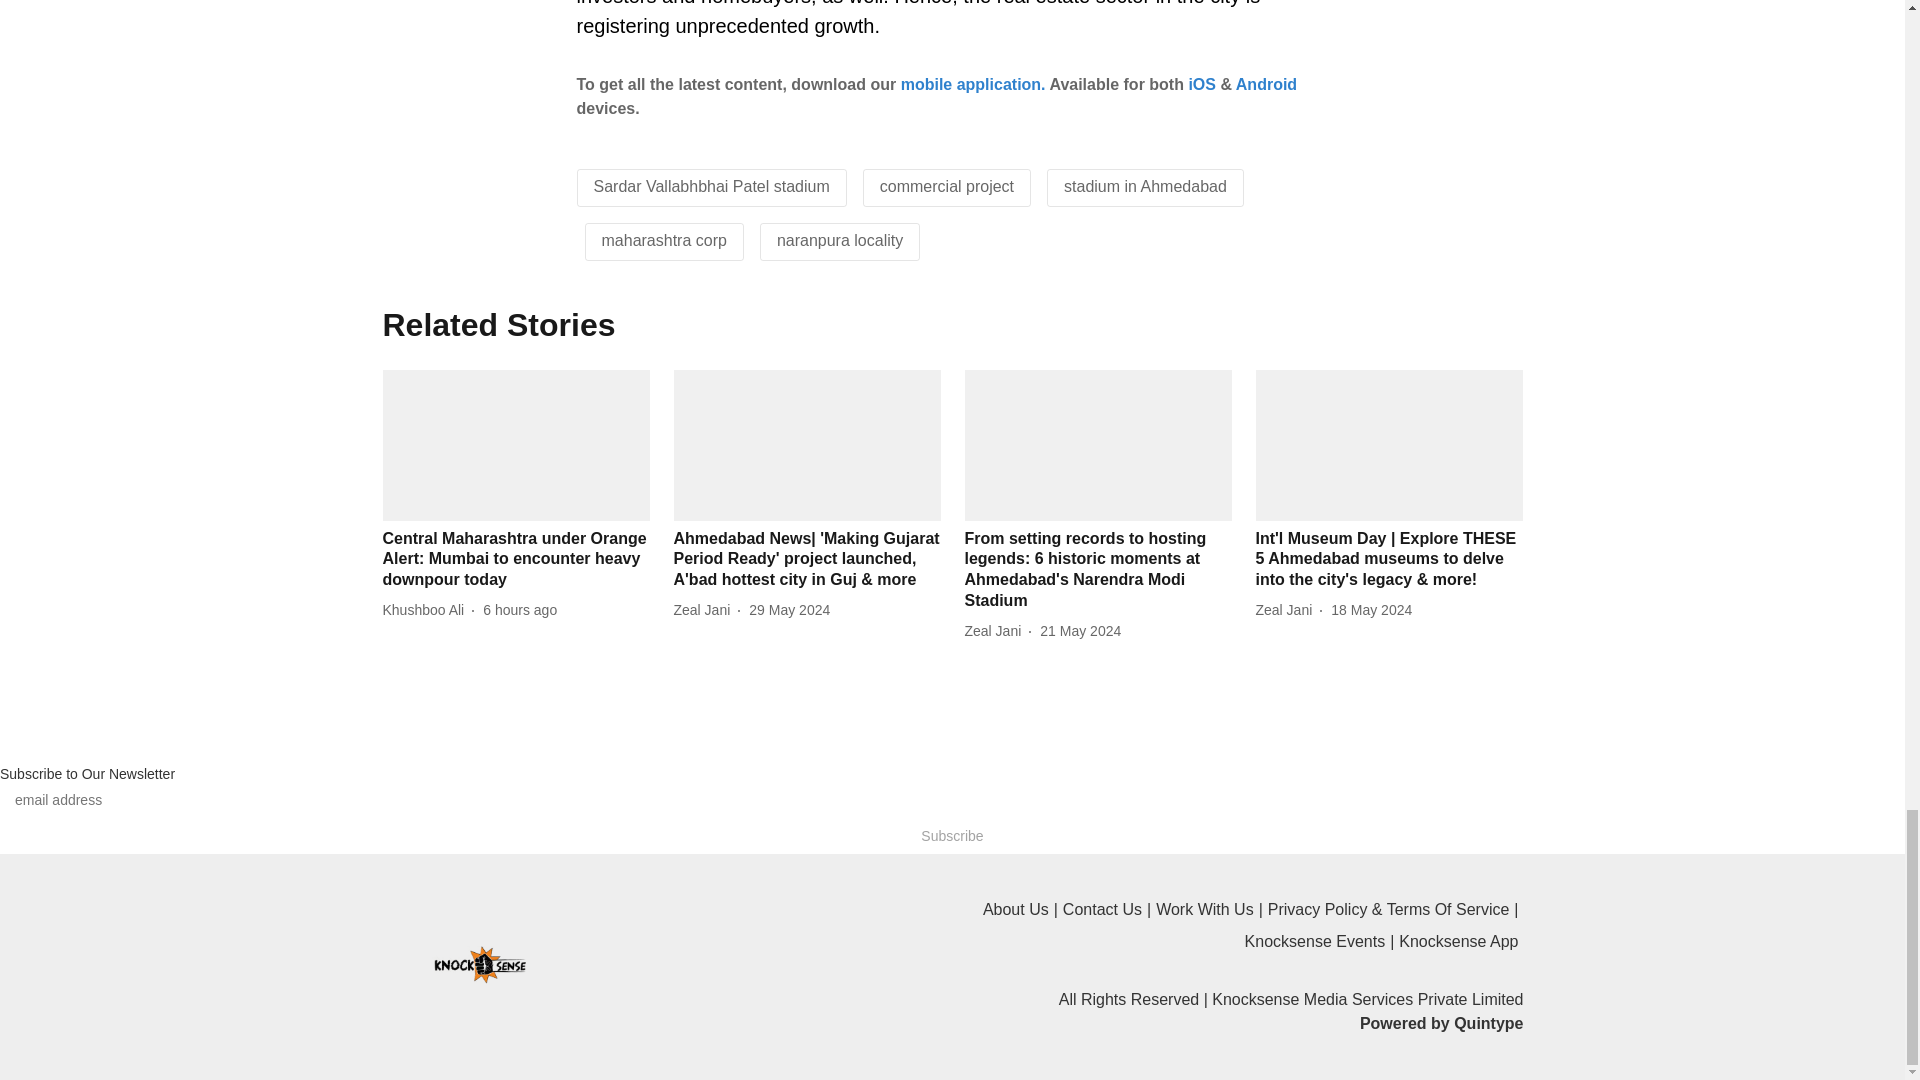 The image size is (1920, 1080). I want to click on maharashtra corp, so click(664, 240).